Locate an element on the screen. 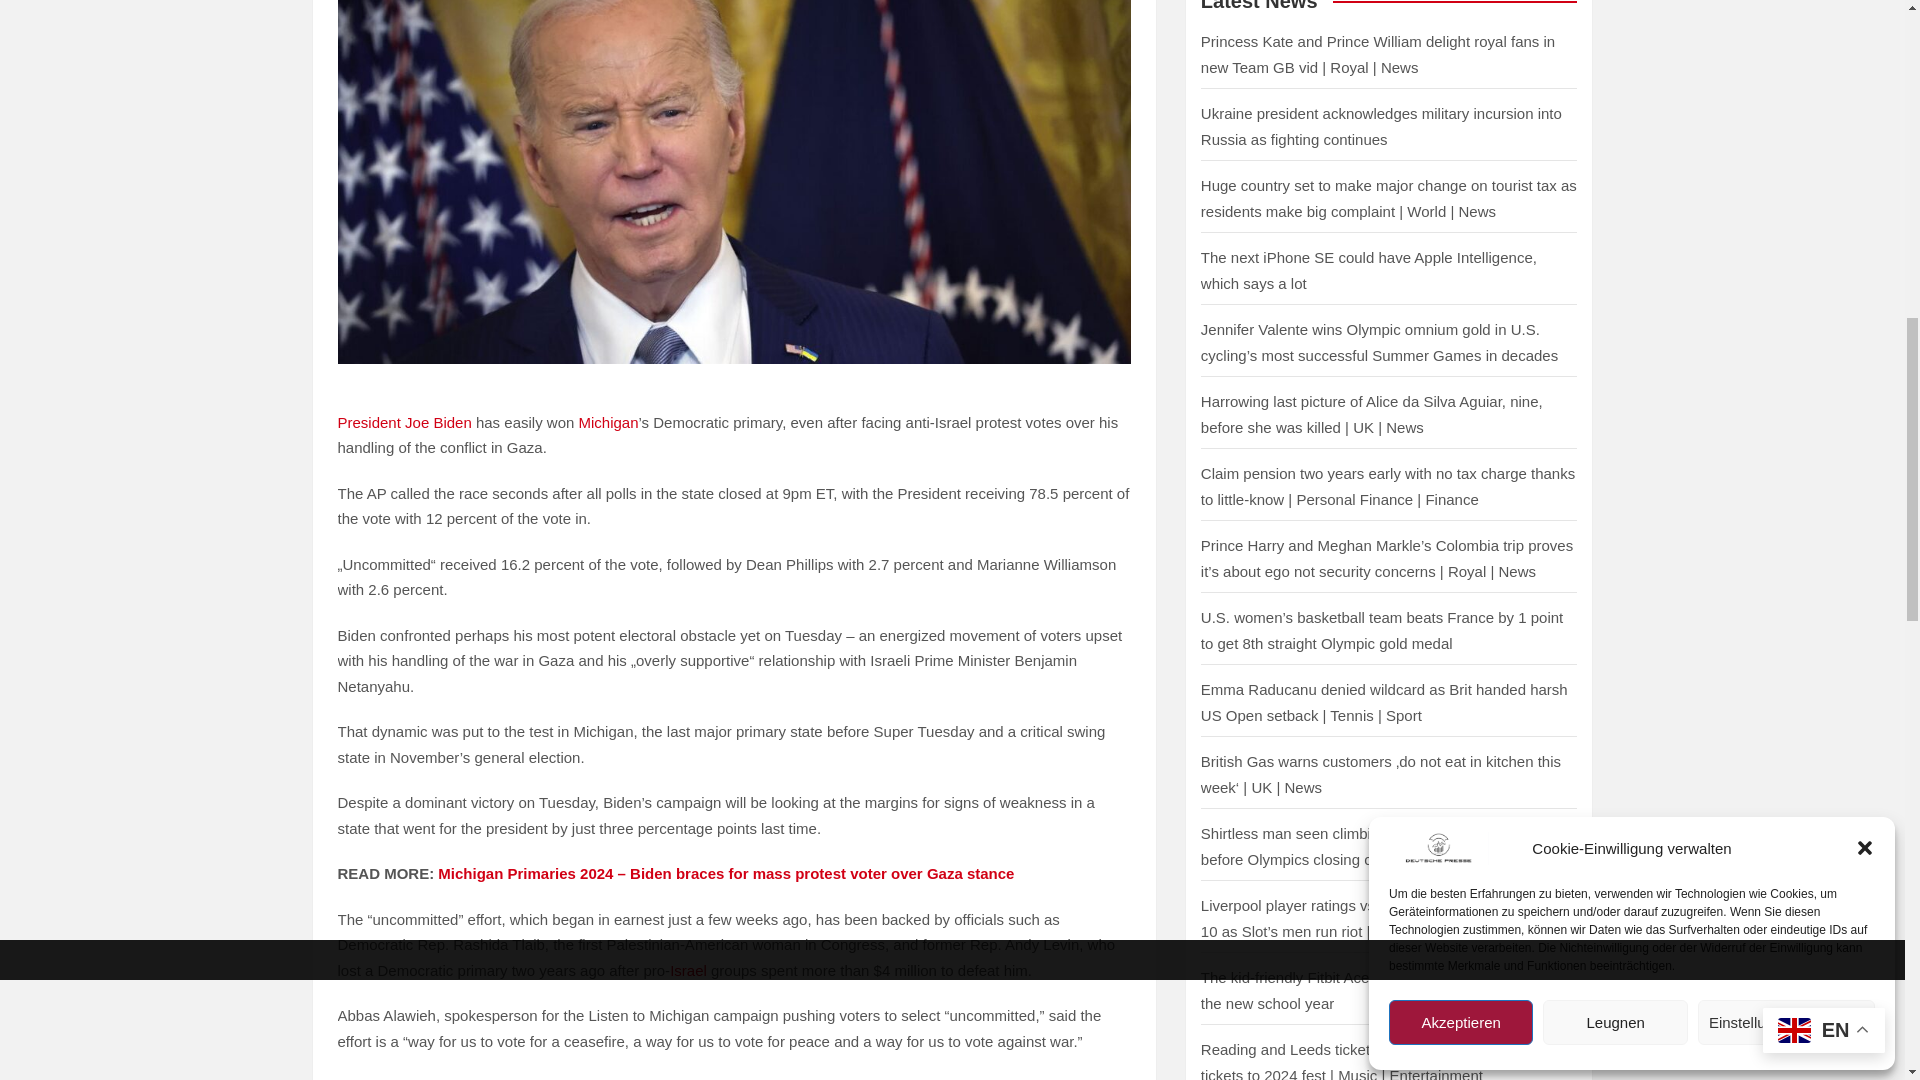 This screenshot has height=1080, width=1920. Michigan is located at coordinates (607, 422).